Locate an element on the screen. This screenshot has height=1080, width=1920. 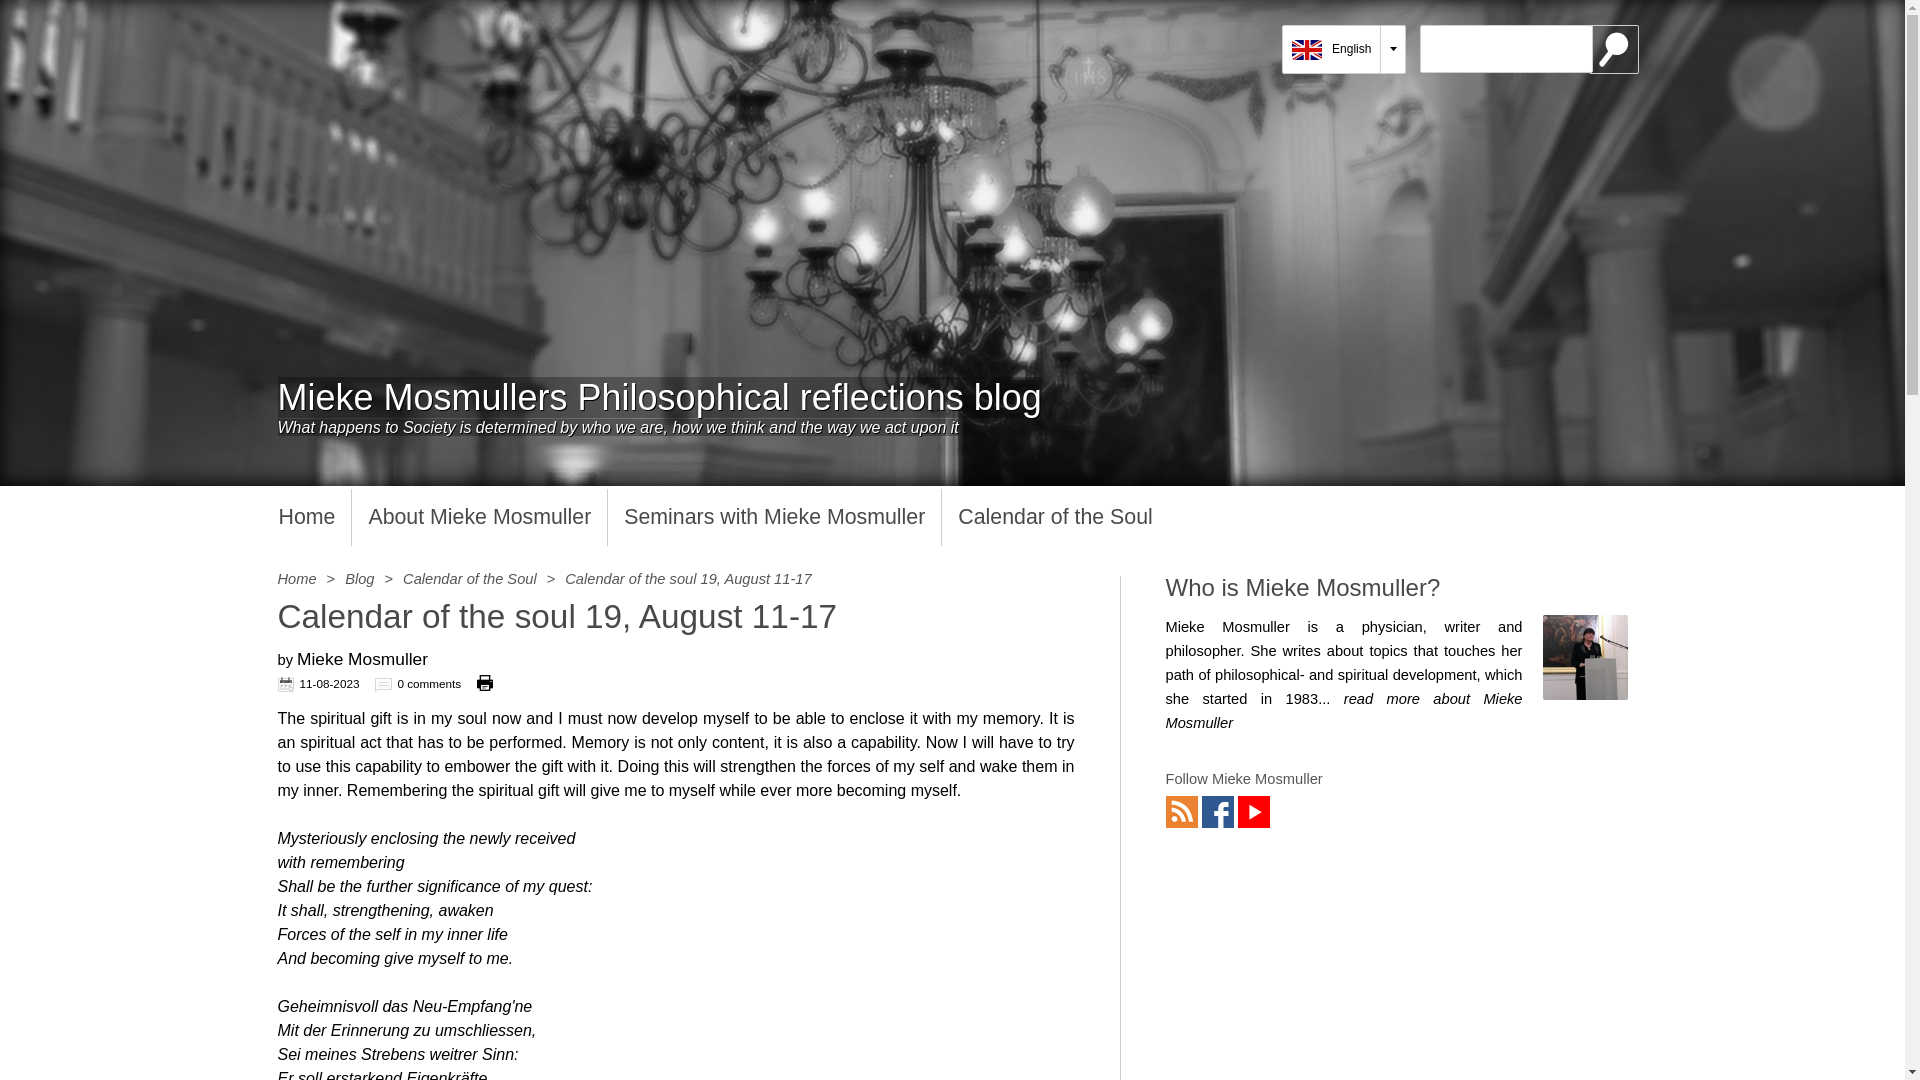
Seminars with Mieke Mosmuller  is located at coordinates (774, 518).